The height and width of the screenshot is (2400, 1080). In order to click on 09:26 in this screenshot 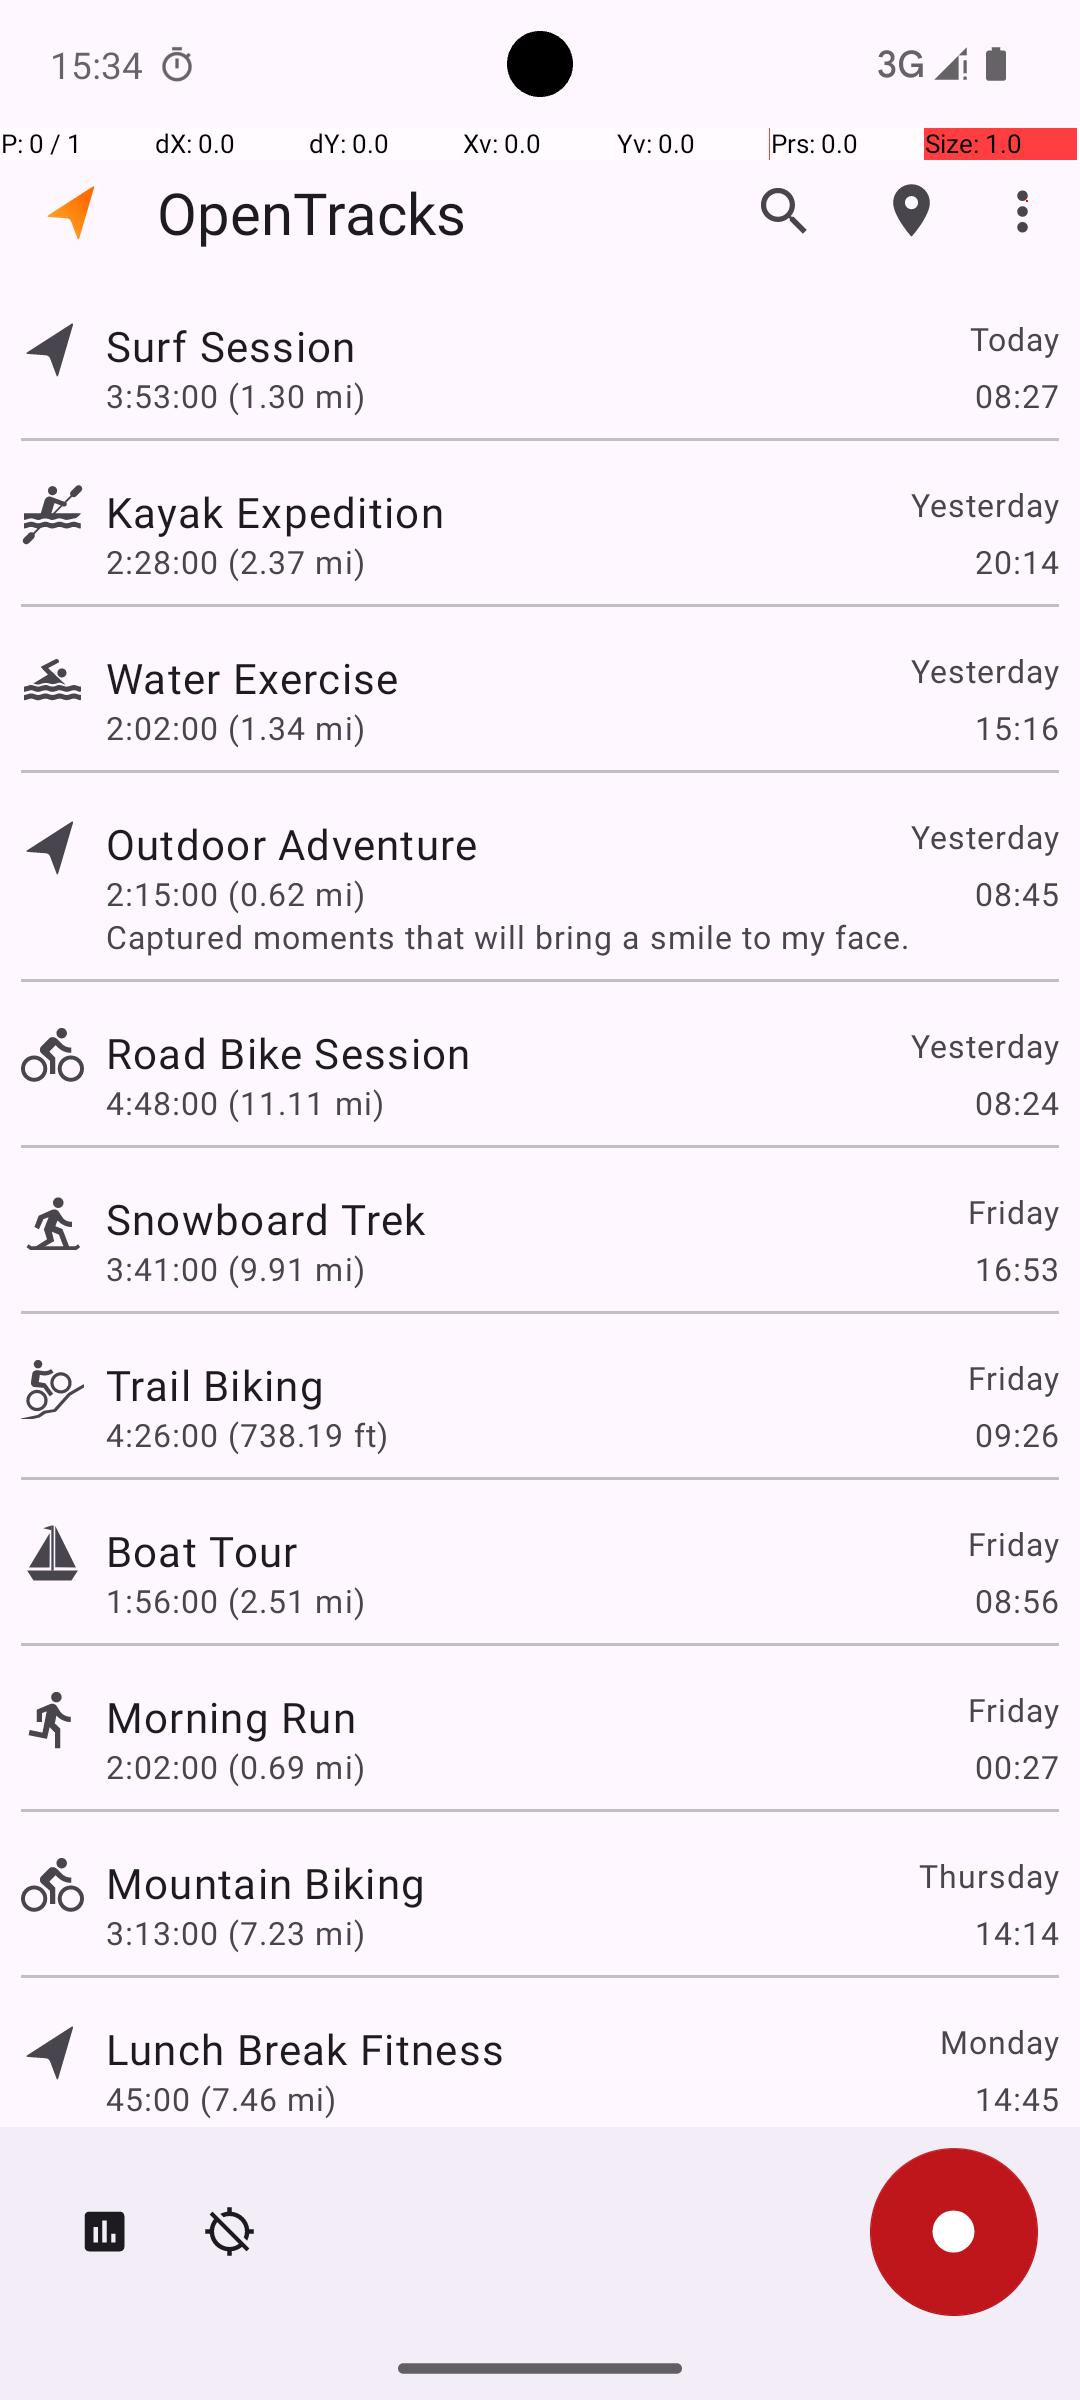, I will do `click(1016, 1434)`.